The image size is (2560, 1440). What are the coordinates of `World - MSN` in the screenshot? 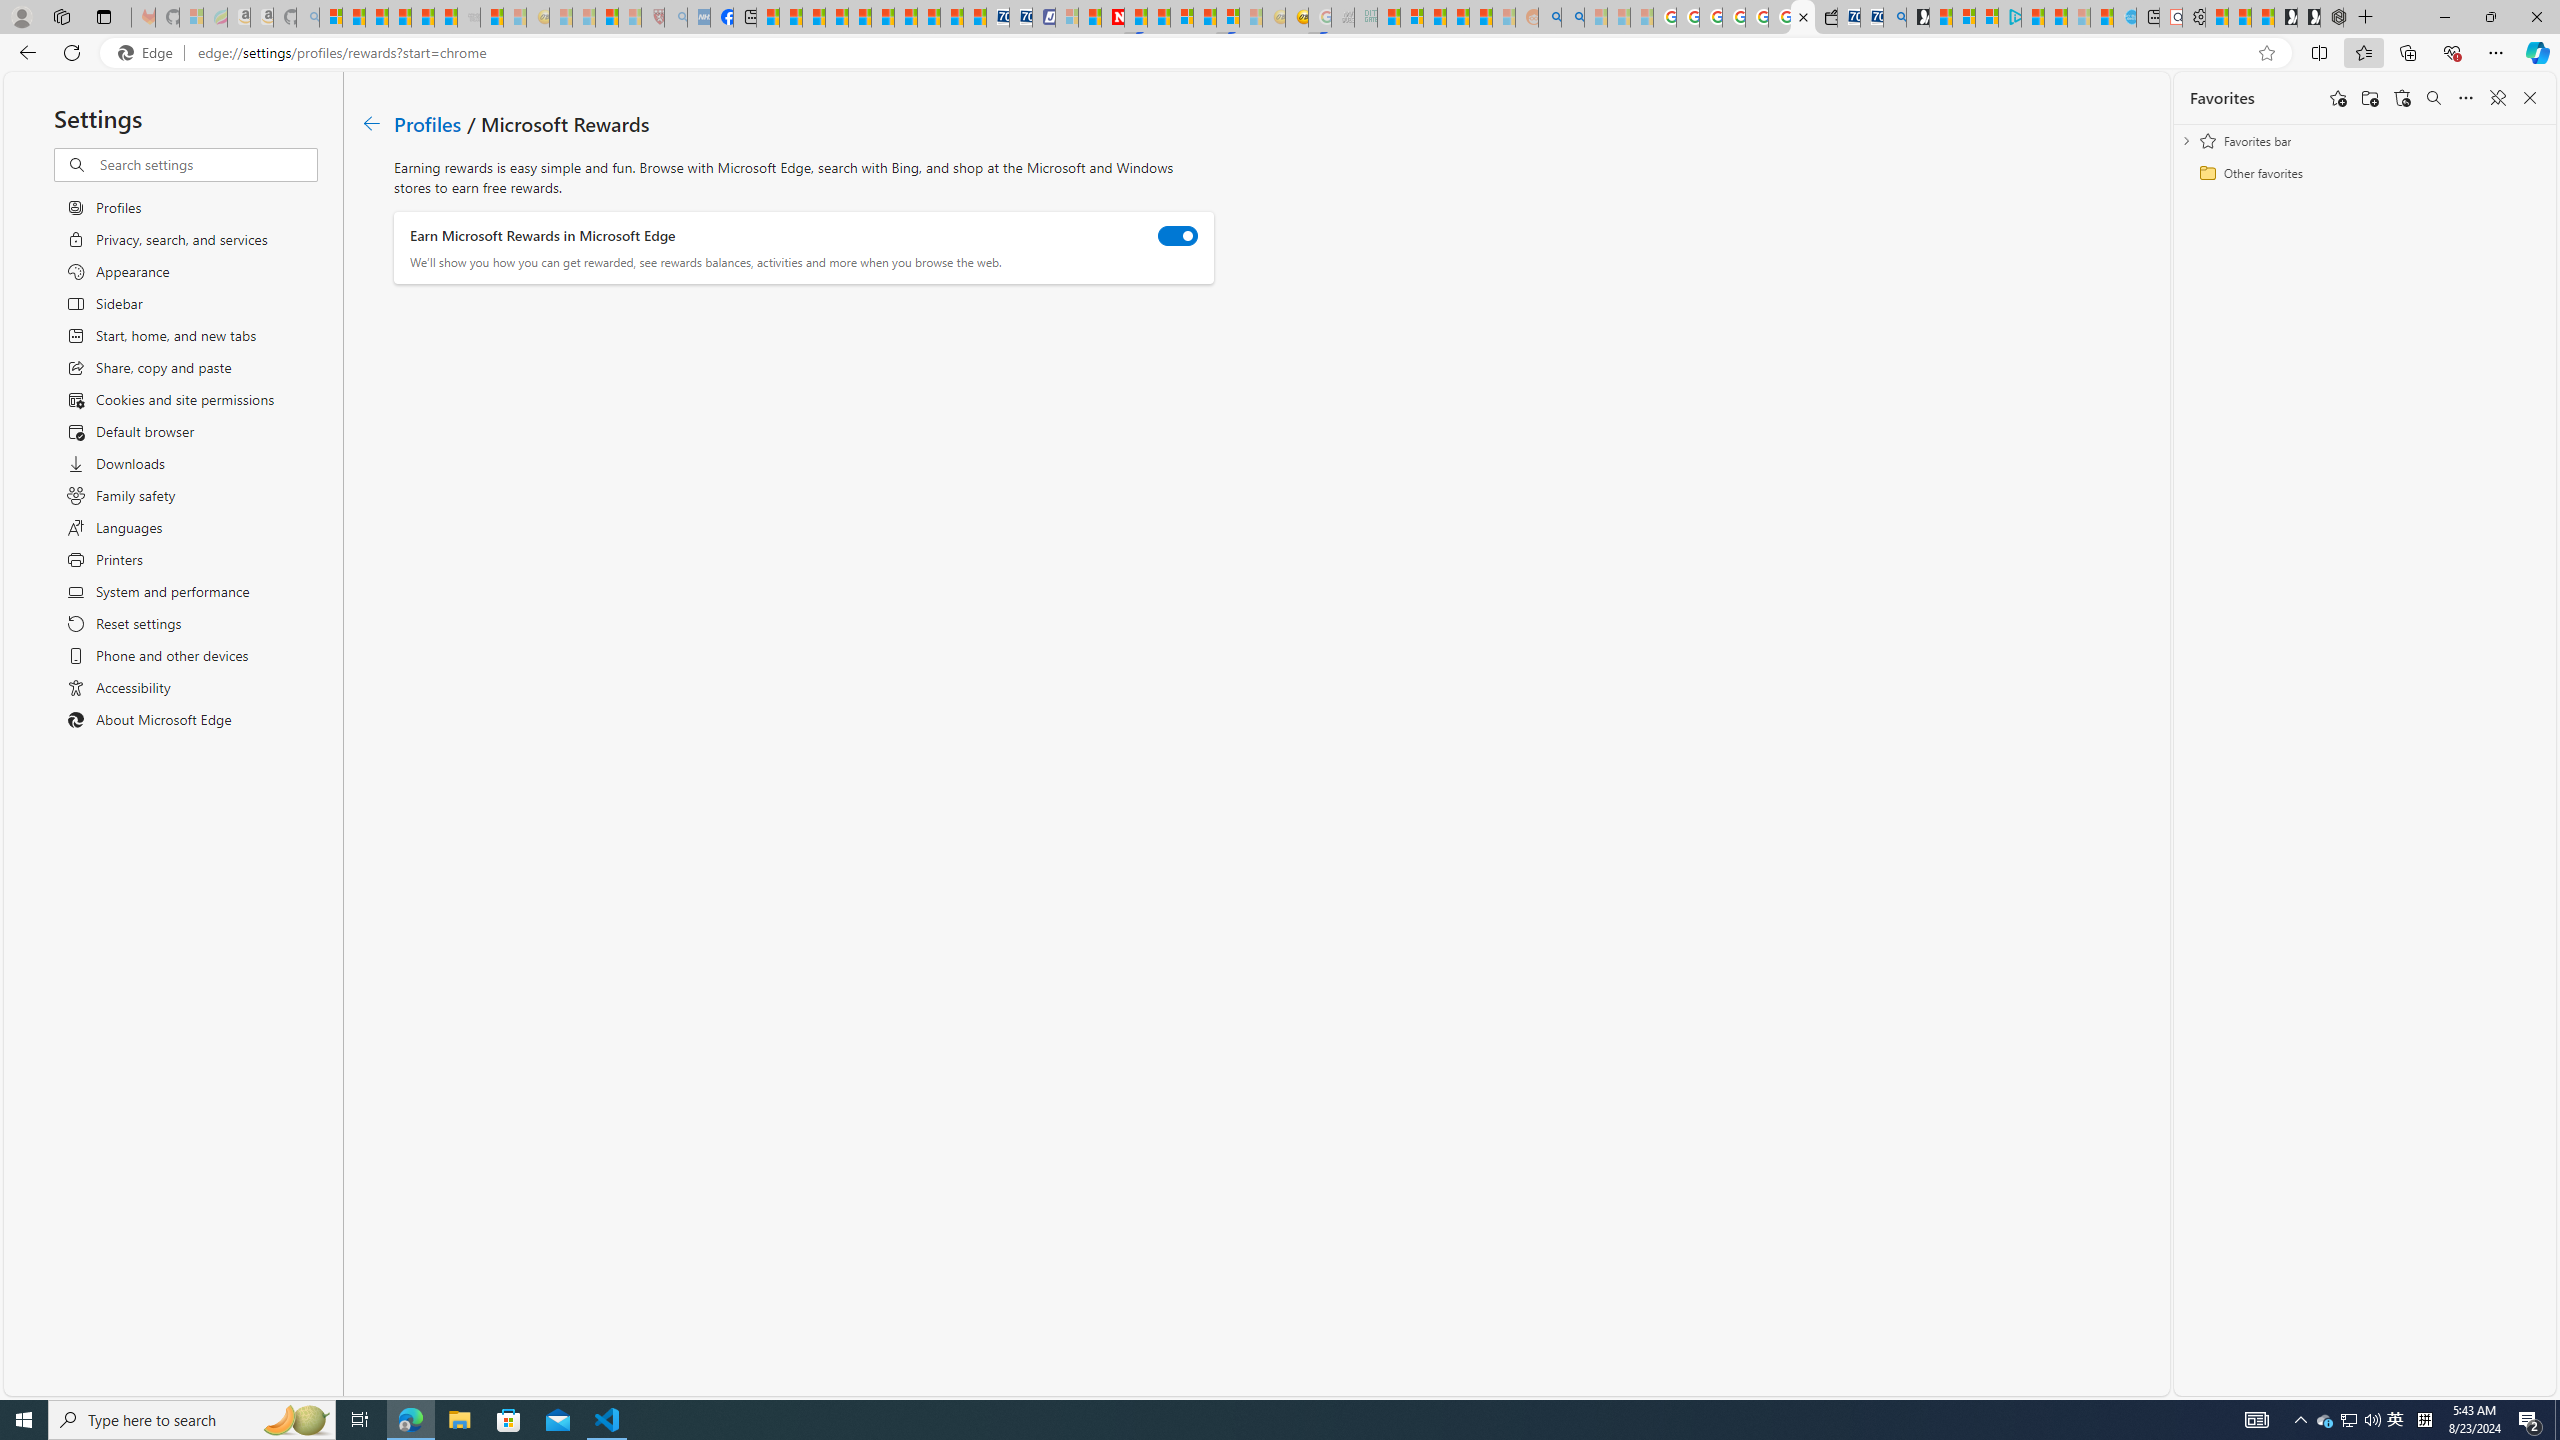 It's located at (814, 17).